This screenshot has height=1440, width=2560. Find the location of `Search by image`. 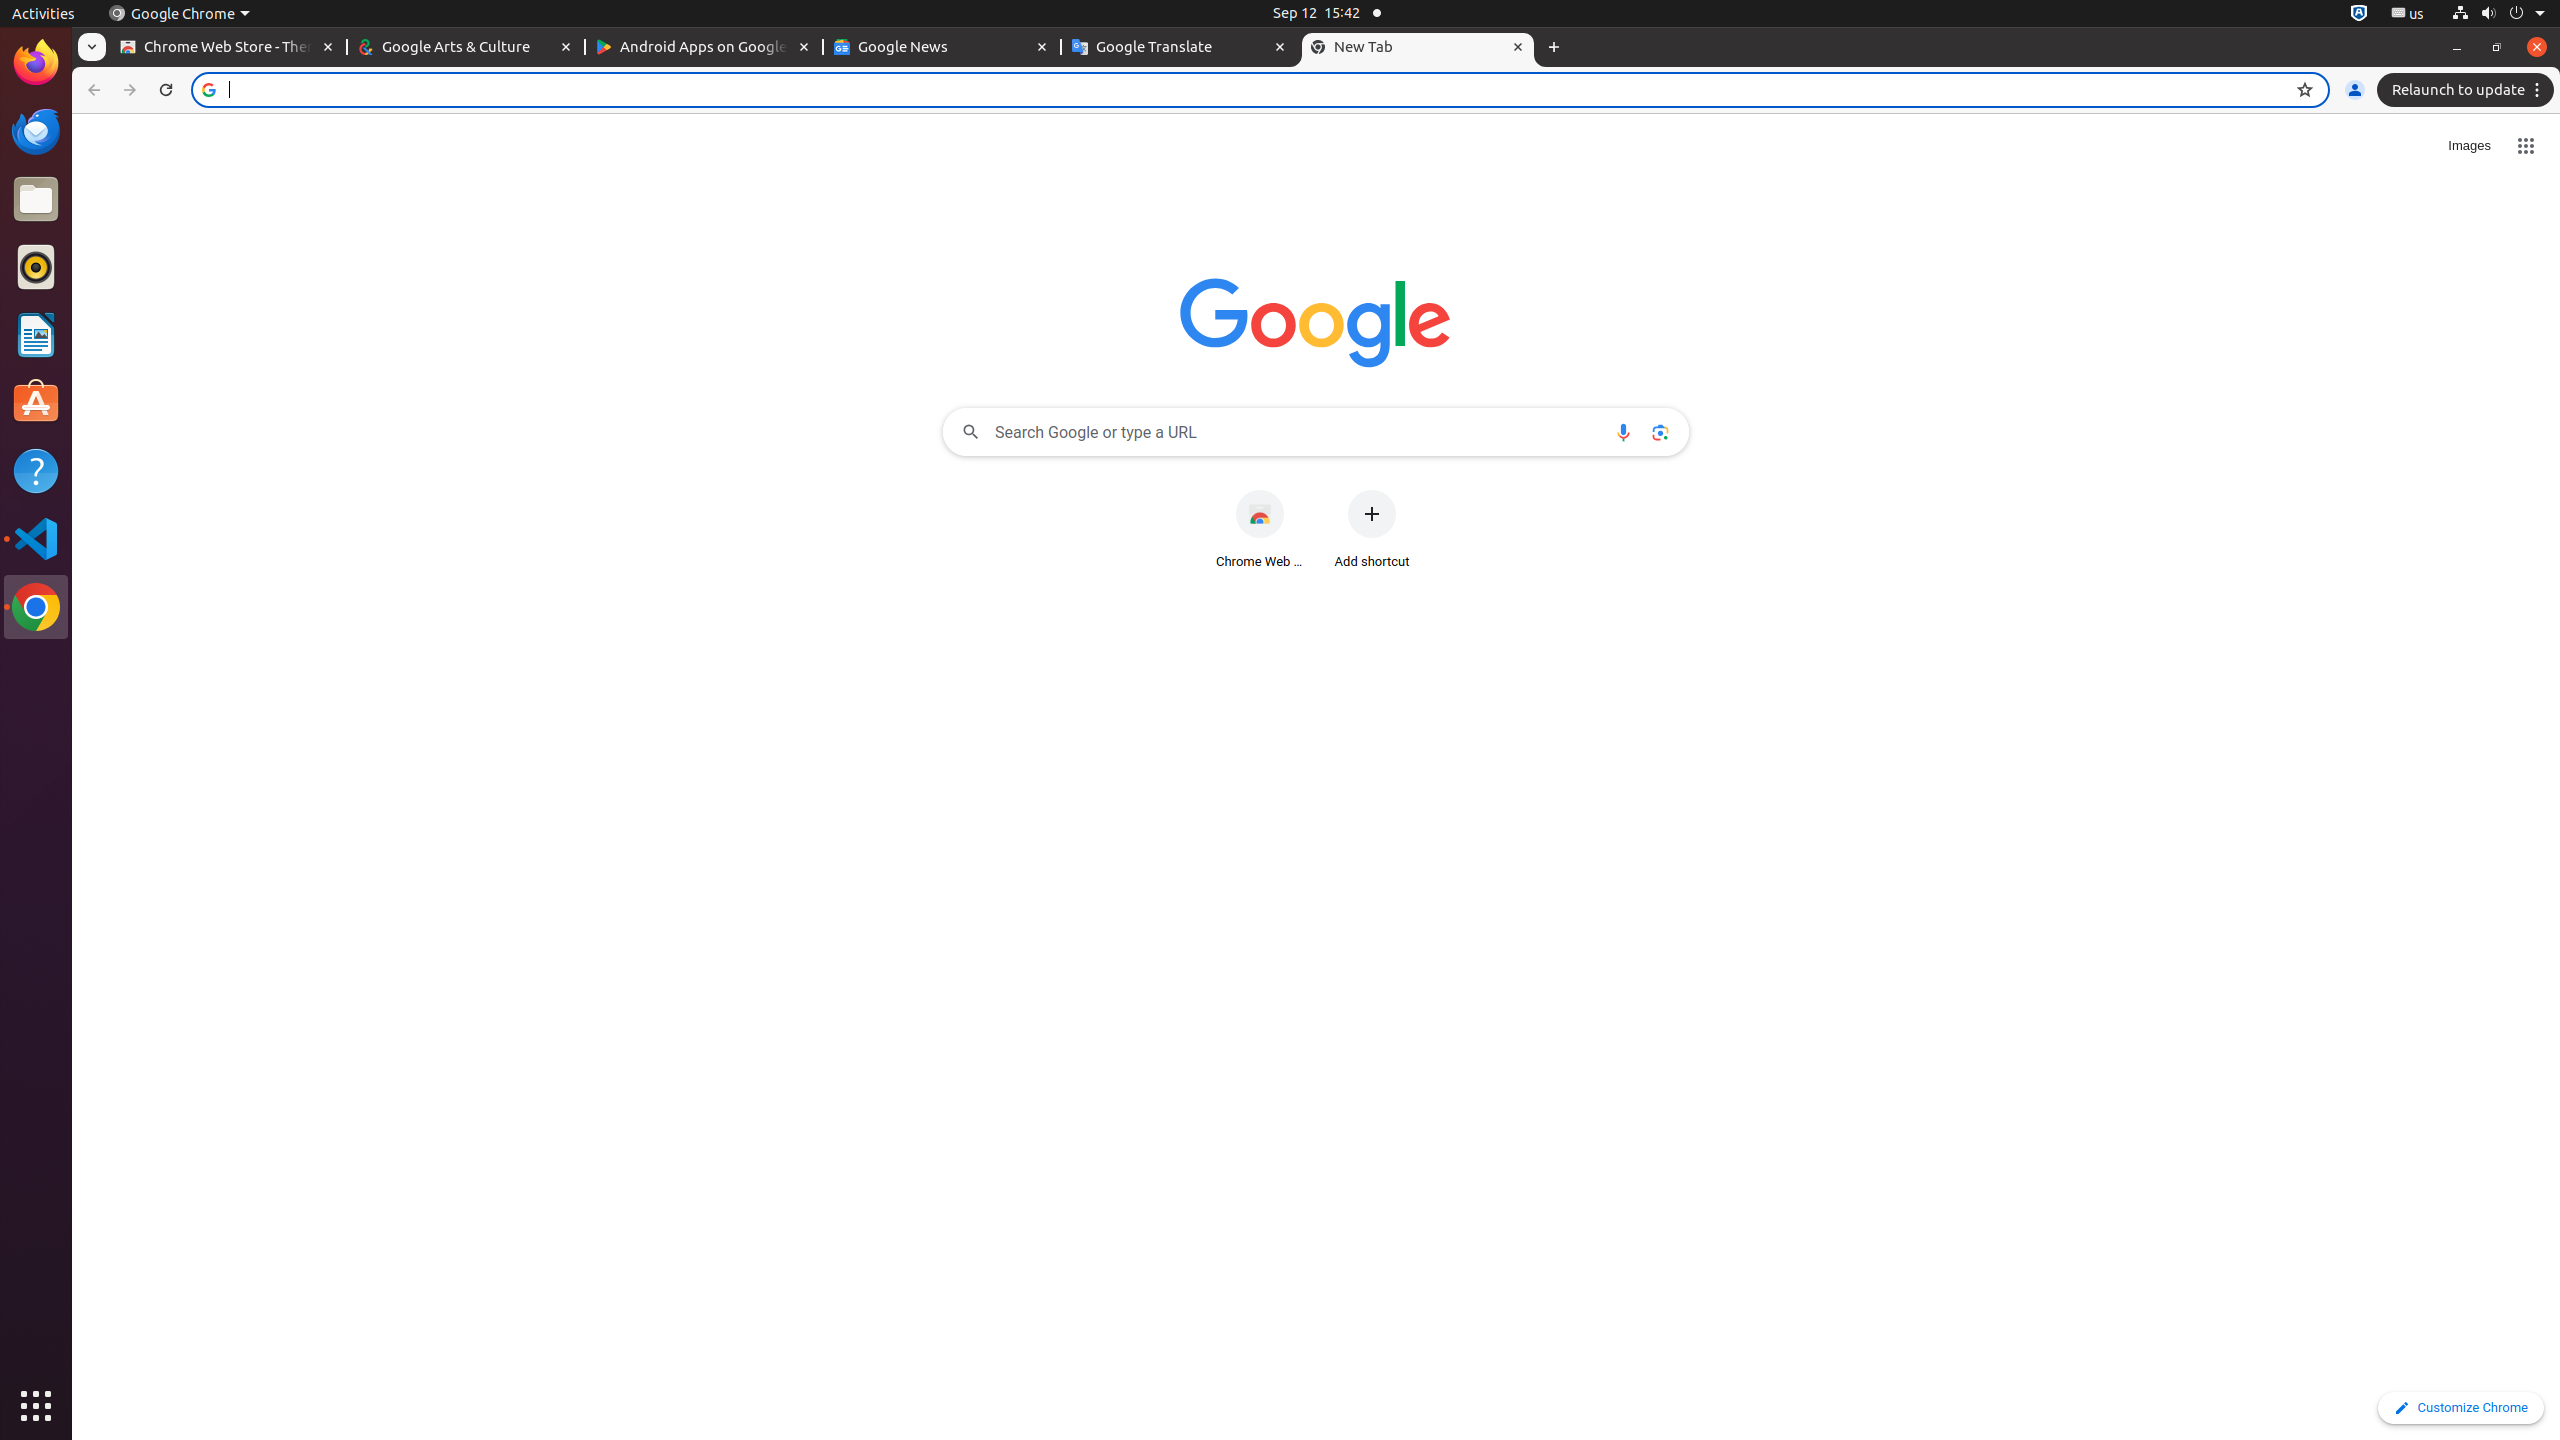

Search by image is located at coordinates (1660, 432).